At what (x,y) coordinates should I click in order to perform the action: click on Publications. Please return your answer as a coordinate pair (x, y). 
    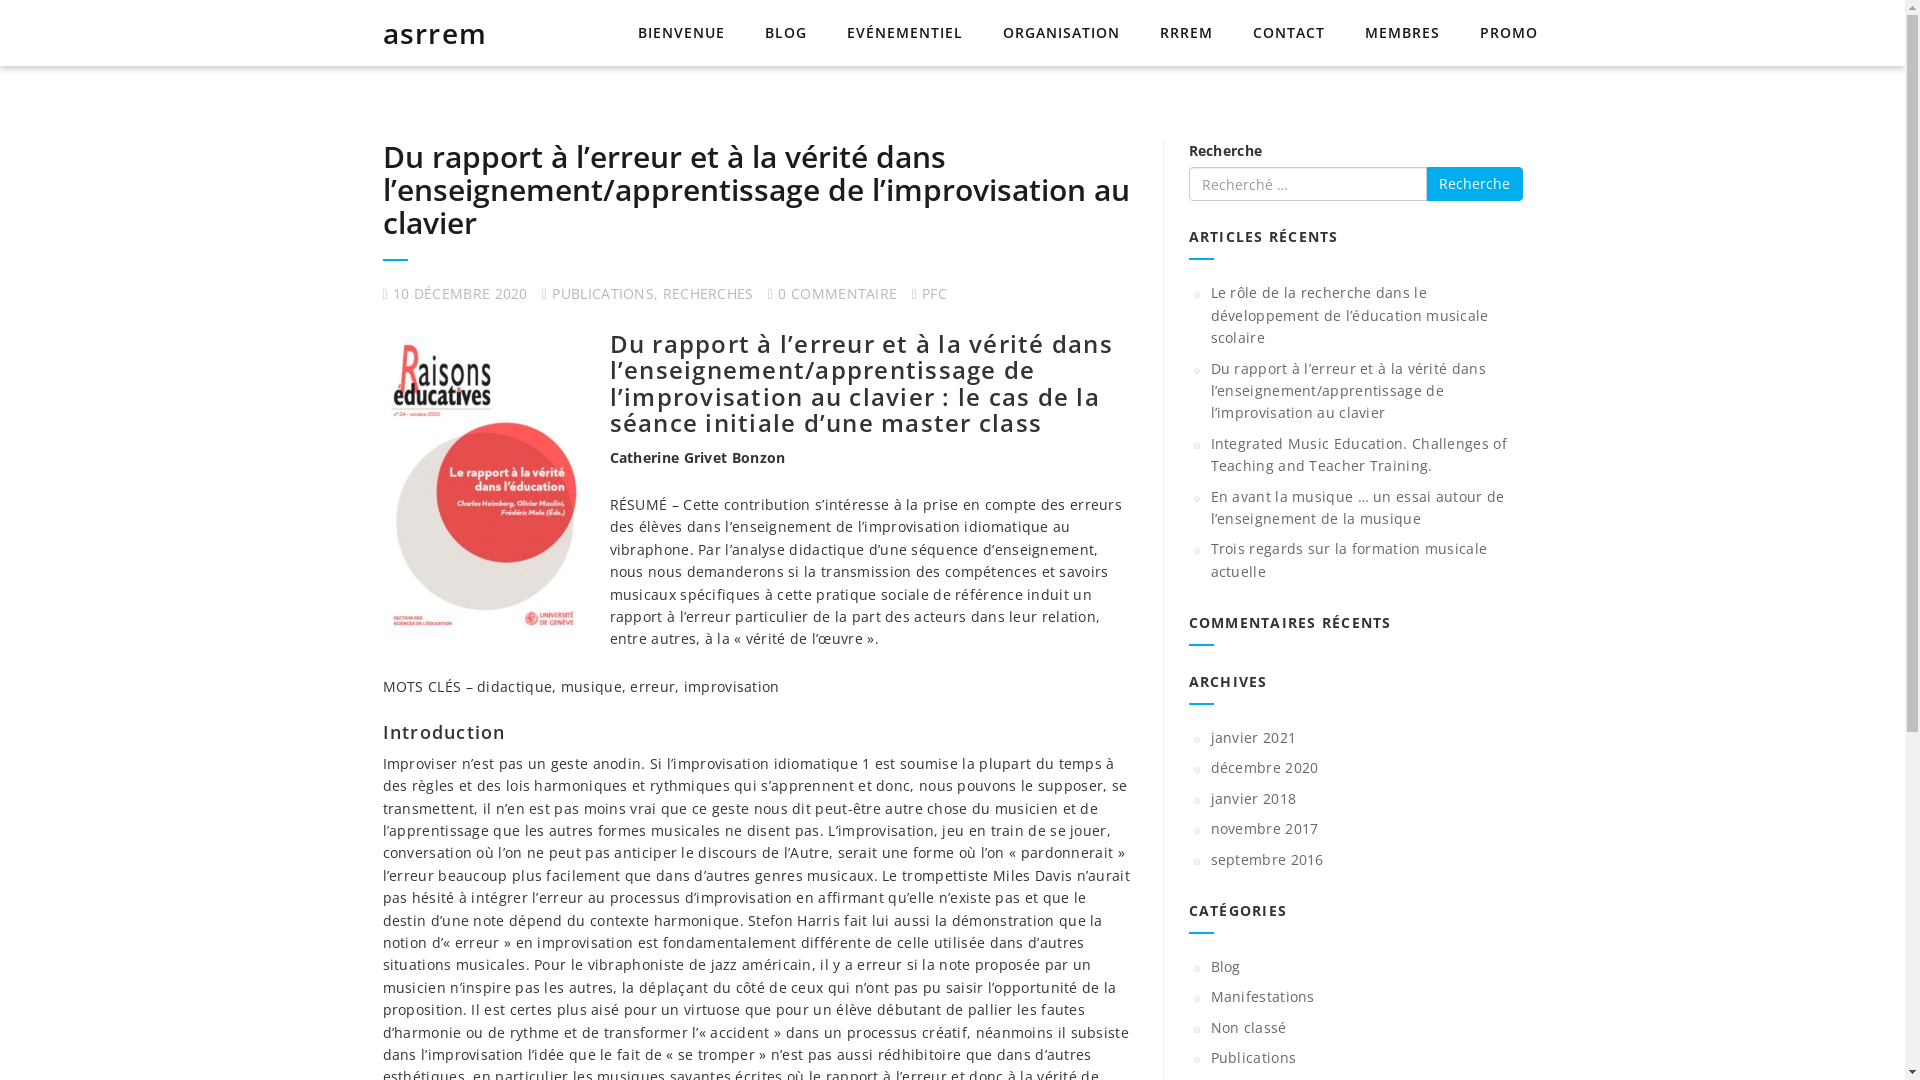
    Looking at the image, I should click on (1253, 1058).